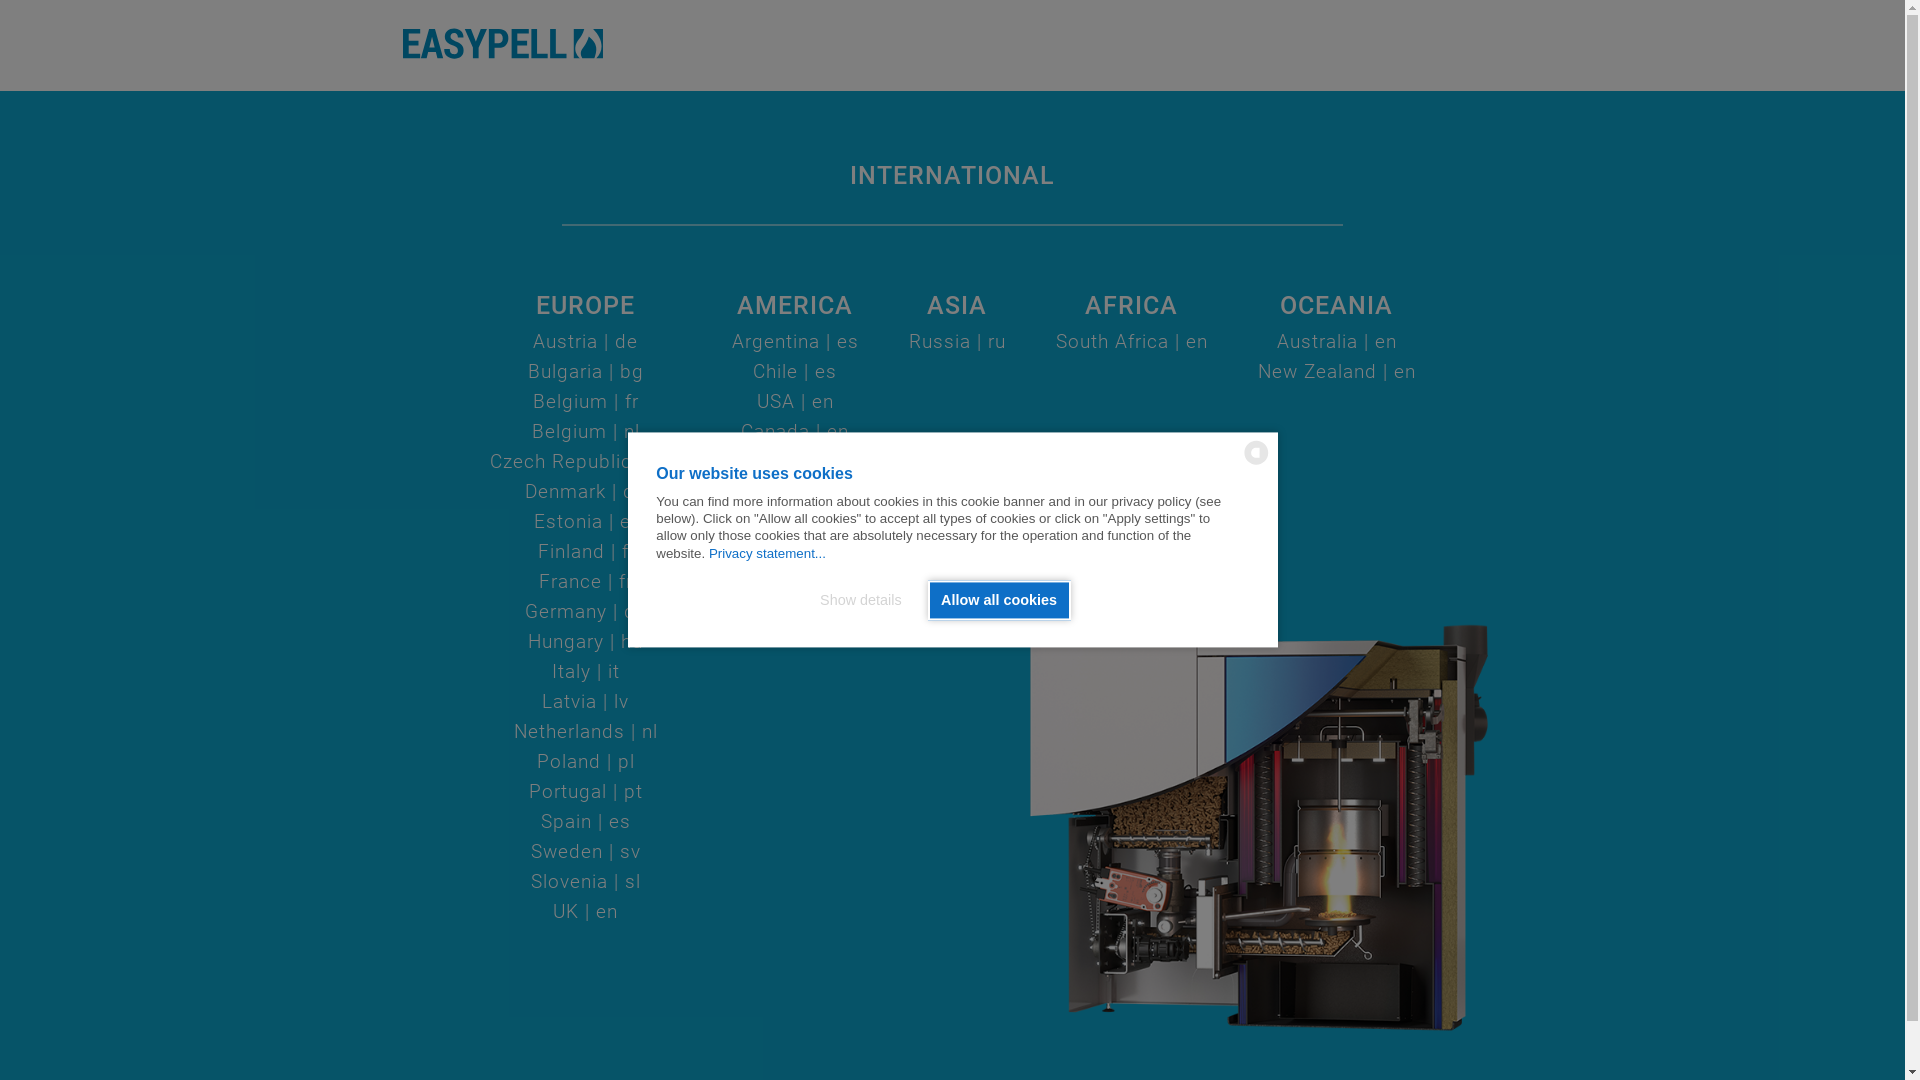 The height and width of the screenshot is (1080, 1920). What do you see at coordinates (586, 492) in the screenshot?
I see `Denmark | da` at bounding box center [586, 492].